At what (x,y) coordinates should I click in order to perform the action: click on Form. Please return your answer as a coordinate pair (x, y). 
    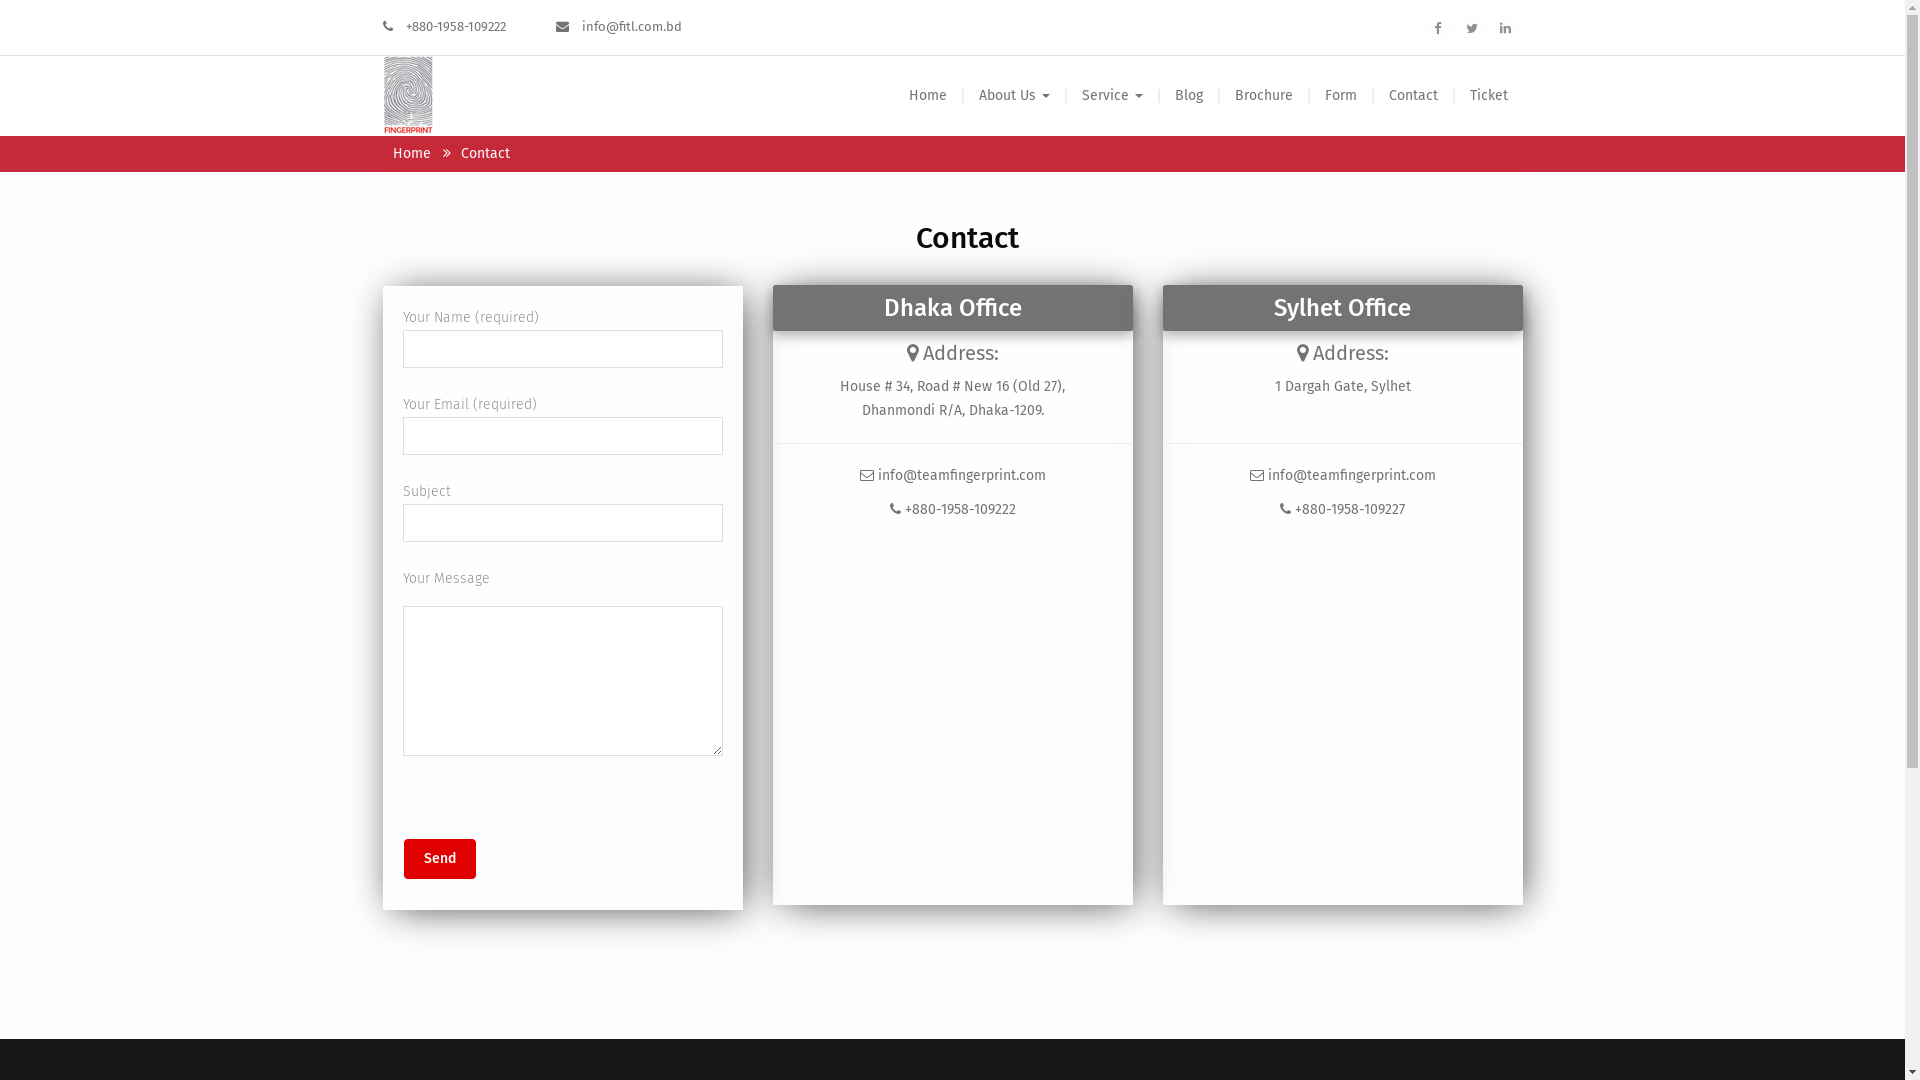
    Looking at the image, I should click on (1340, 96).